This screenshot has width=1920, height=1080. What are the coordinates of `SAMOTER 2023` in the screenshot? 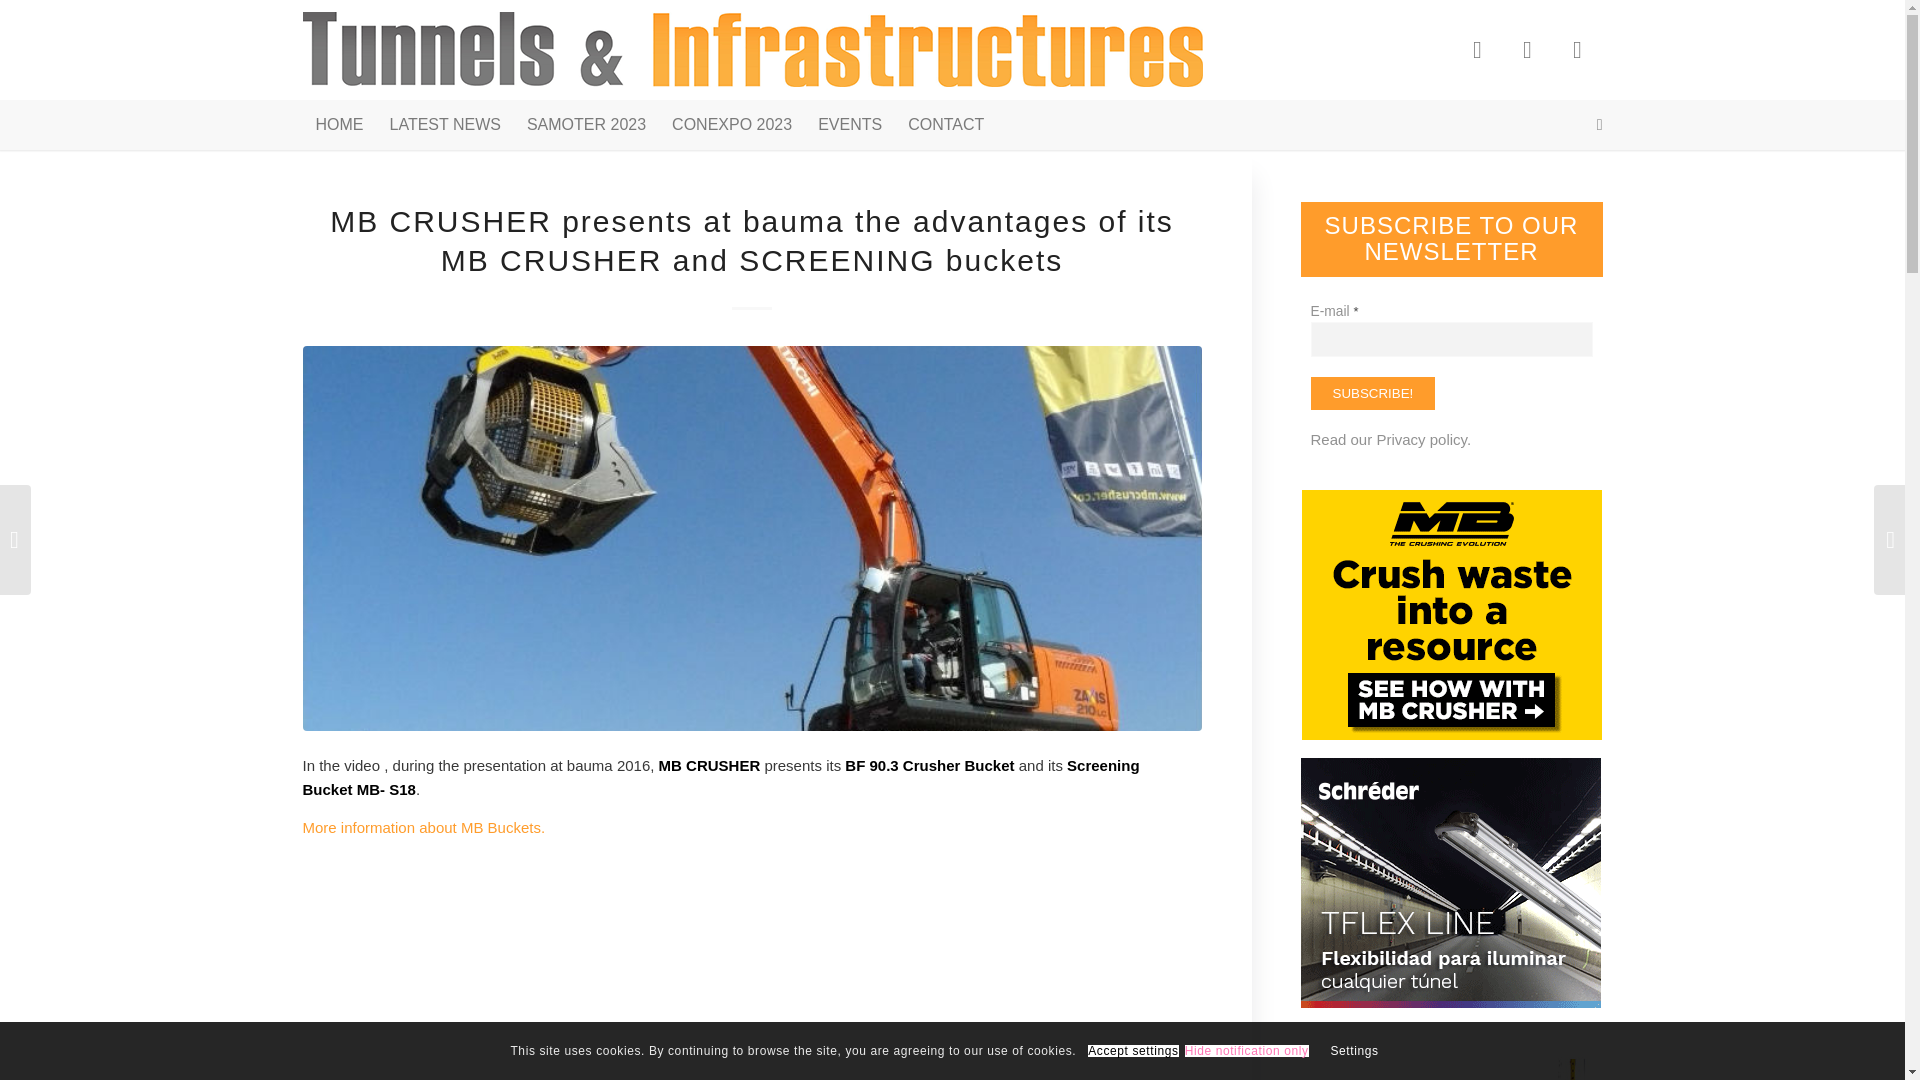 It's located at (586, 125).